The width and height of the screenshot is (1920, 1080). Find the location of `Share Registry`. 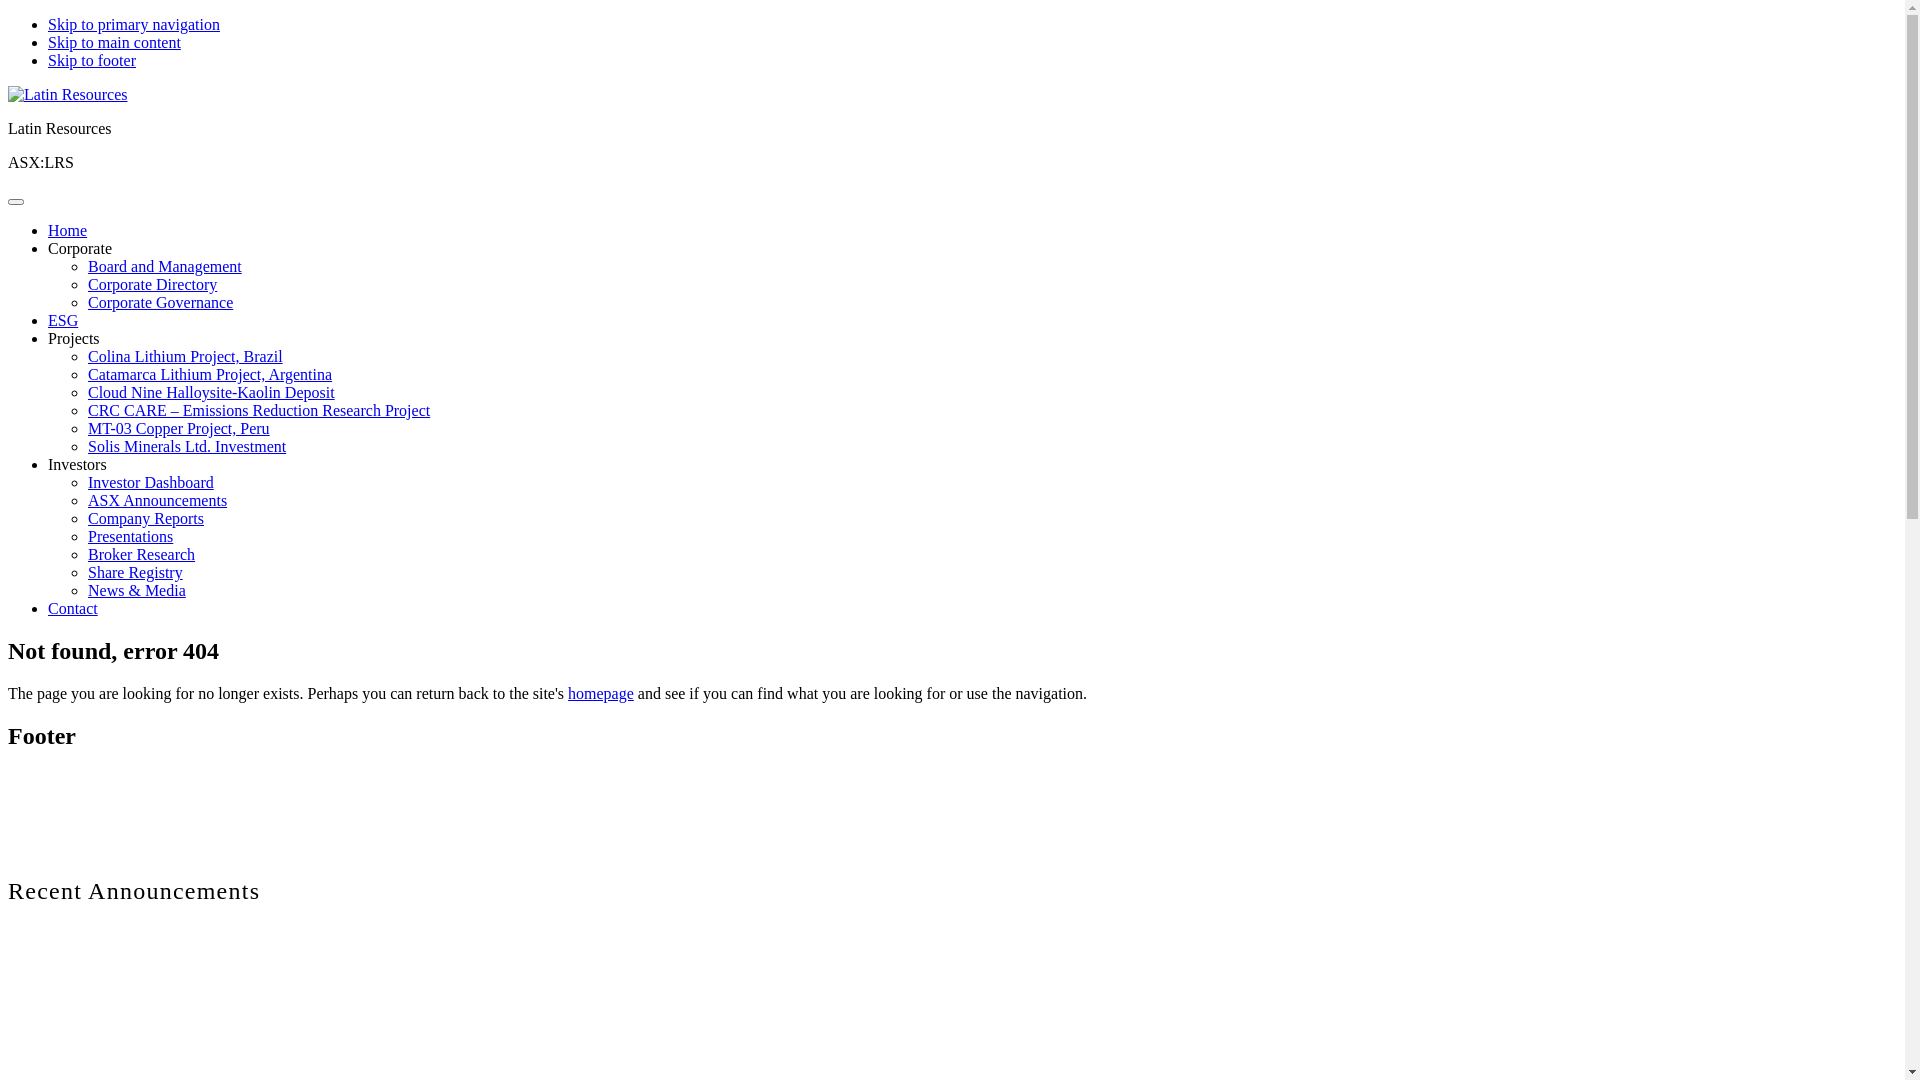

Share Registry is located at coordinates (136, 572).